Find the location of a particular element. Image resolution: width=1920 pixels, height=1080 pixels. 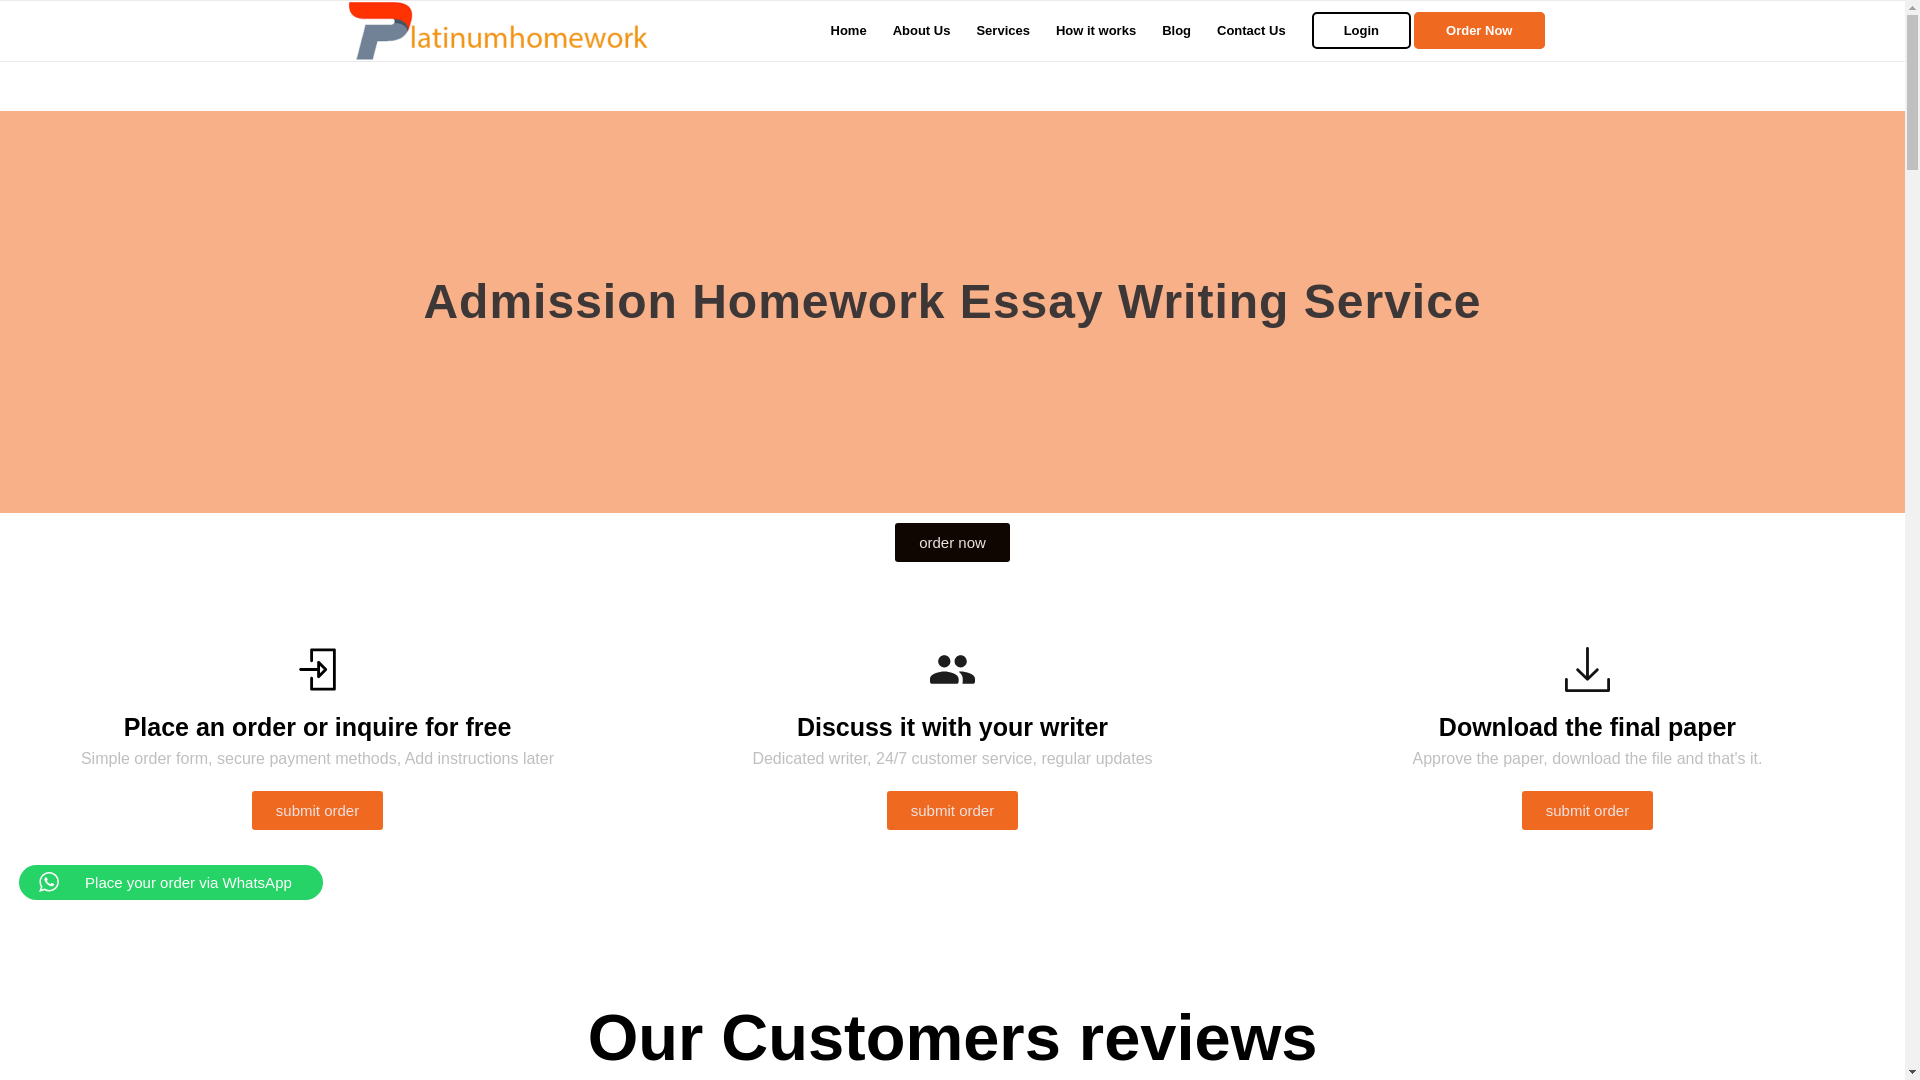

Home is located at coordinates (848, 30).